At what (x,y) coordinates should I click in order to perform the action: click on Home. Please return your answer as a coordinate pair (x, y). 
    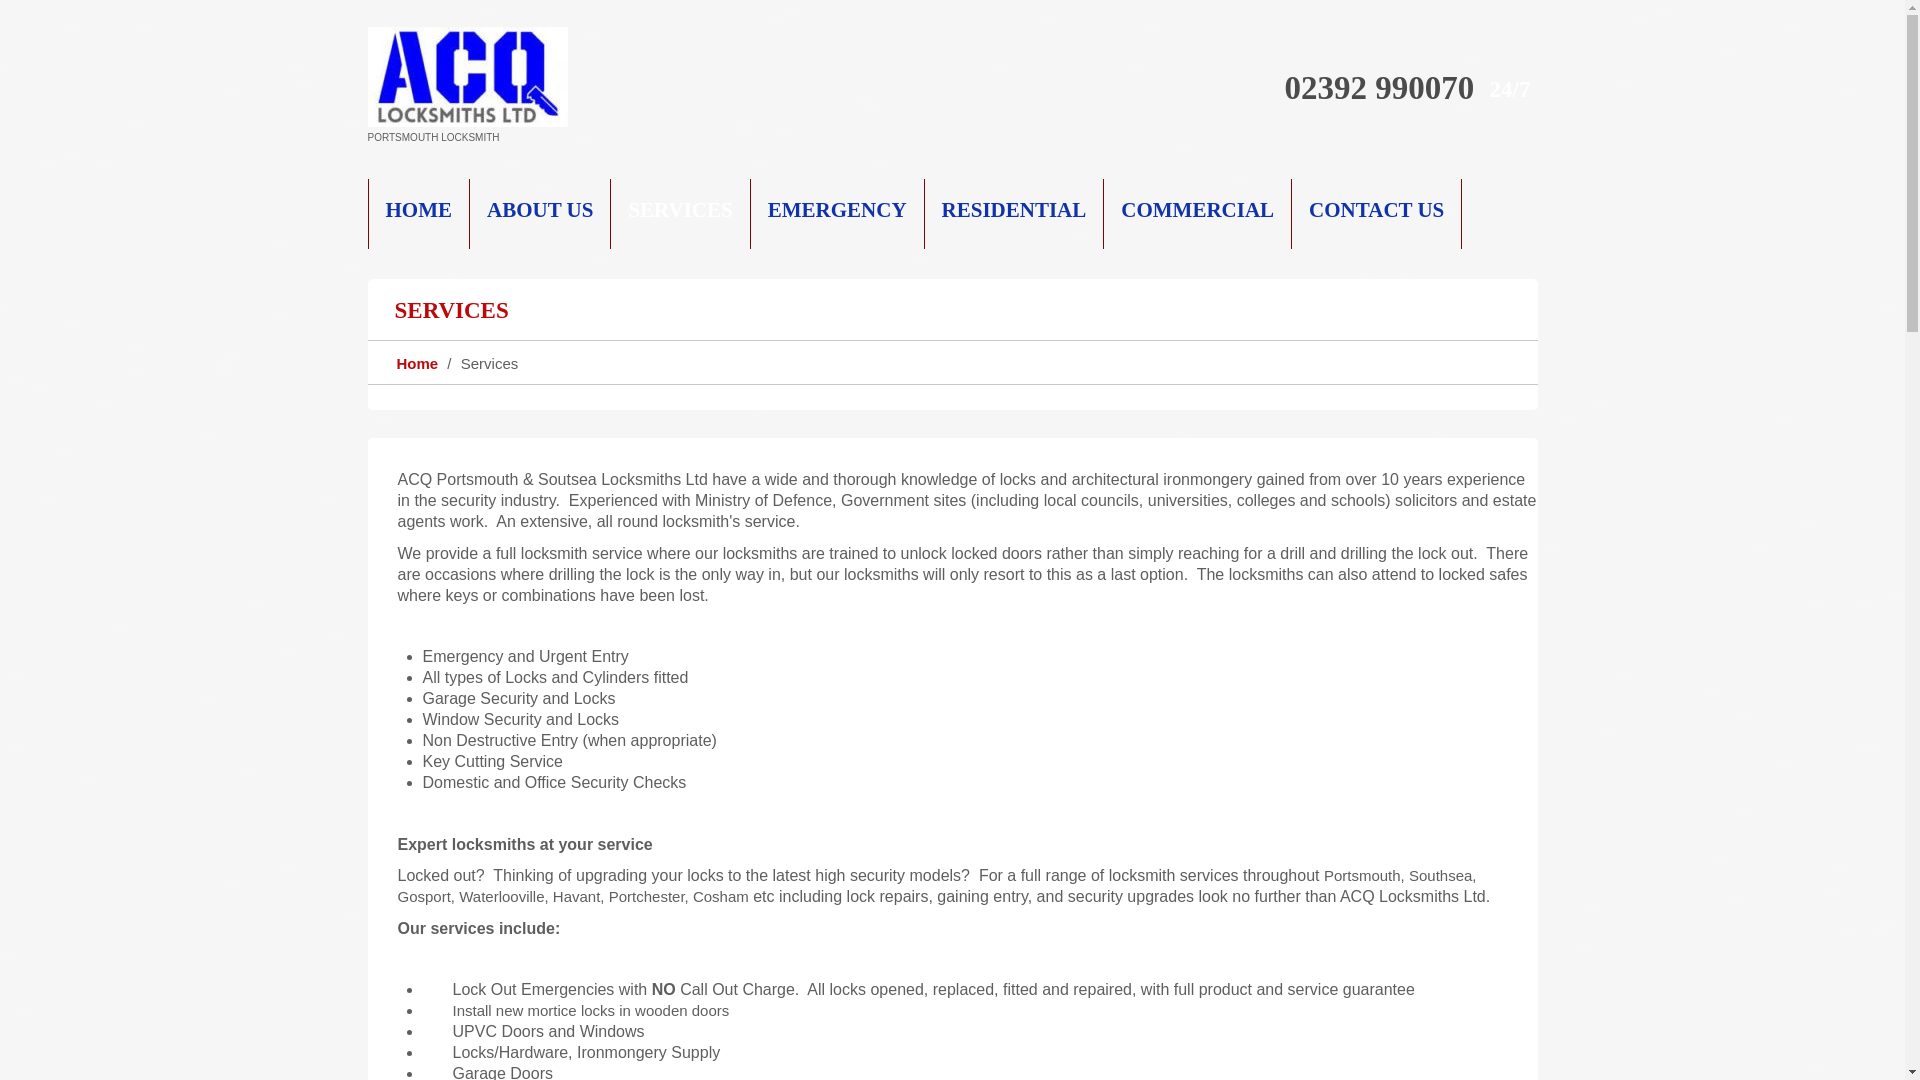
    Looking at the image, I should click on (416, 363).